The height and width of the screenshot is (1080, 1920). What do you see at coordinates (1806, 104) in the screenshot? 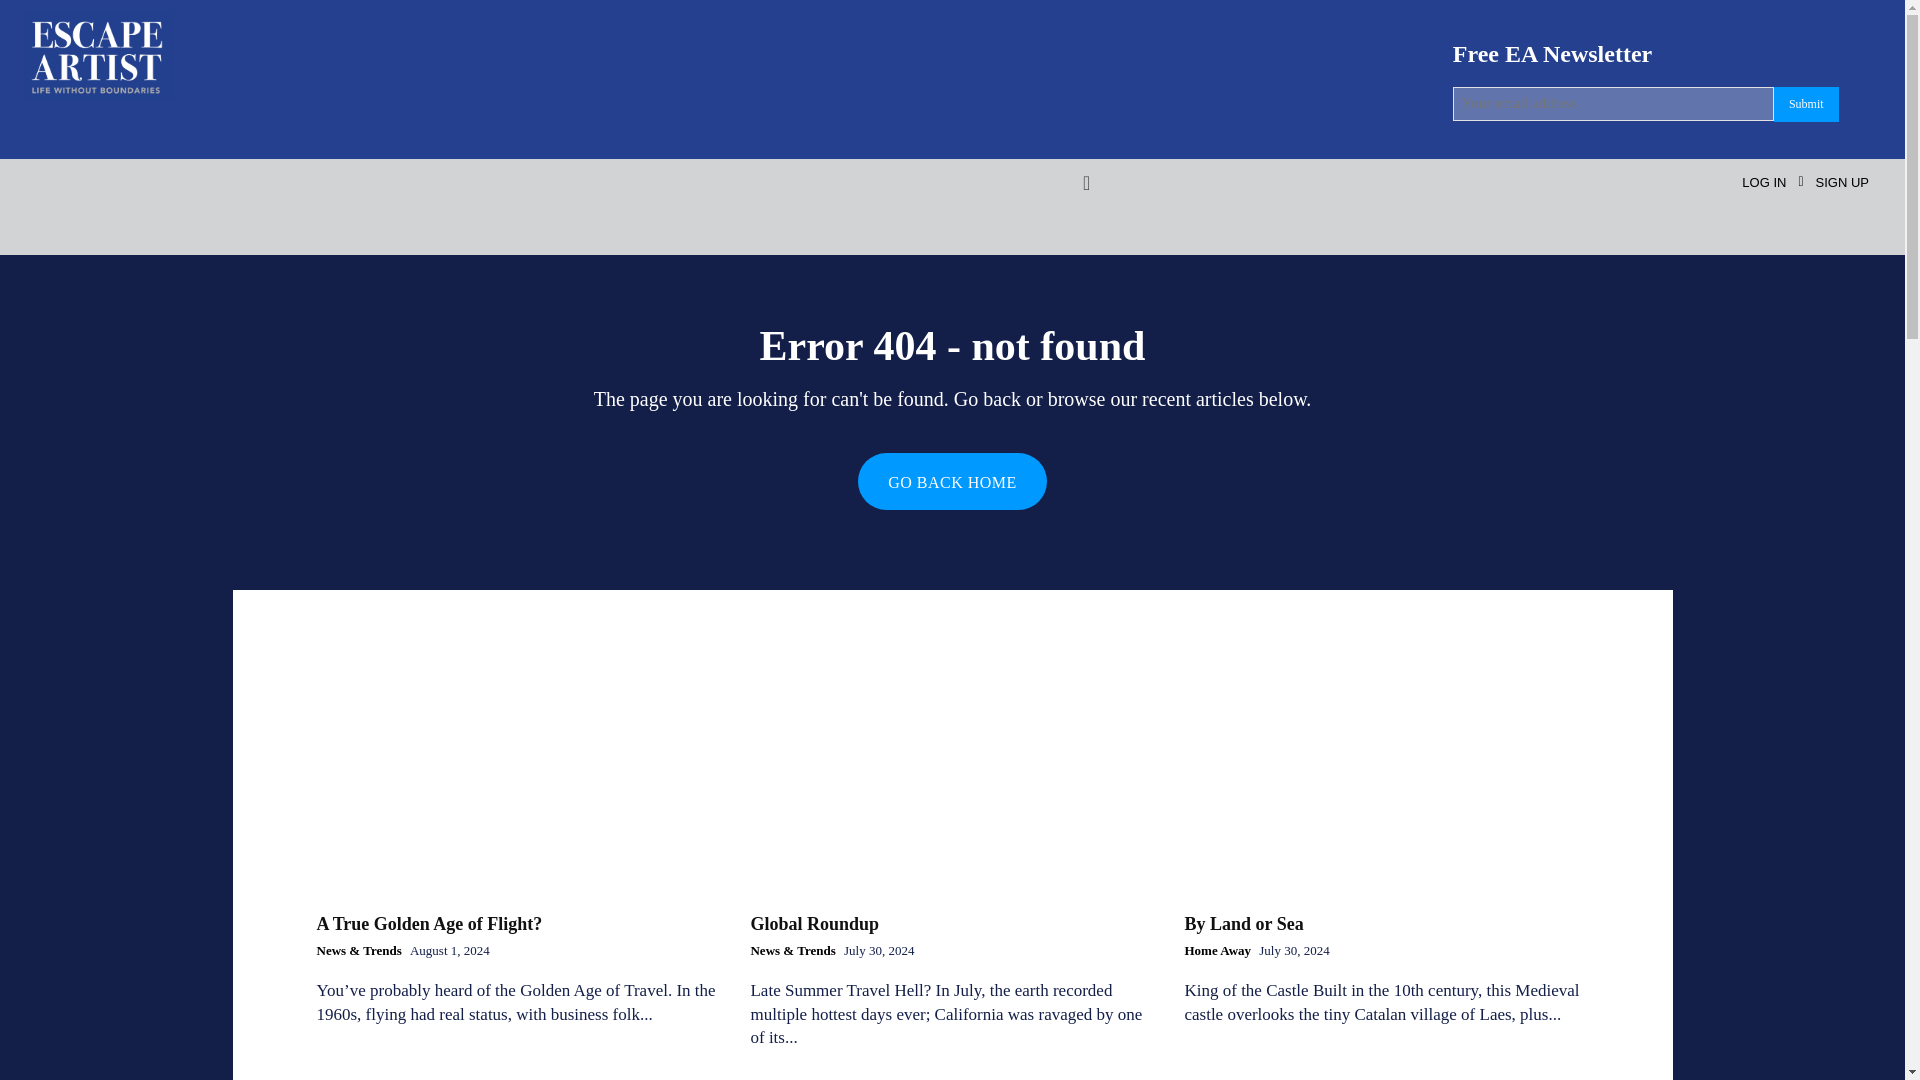
I see `Submit` at bounding box center [1806, 104].